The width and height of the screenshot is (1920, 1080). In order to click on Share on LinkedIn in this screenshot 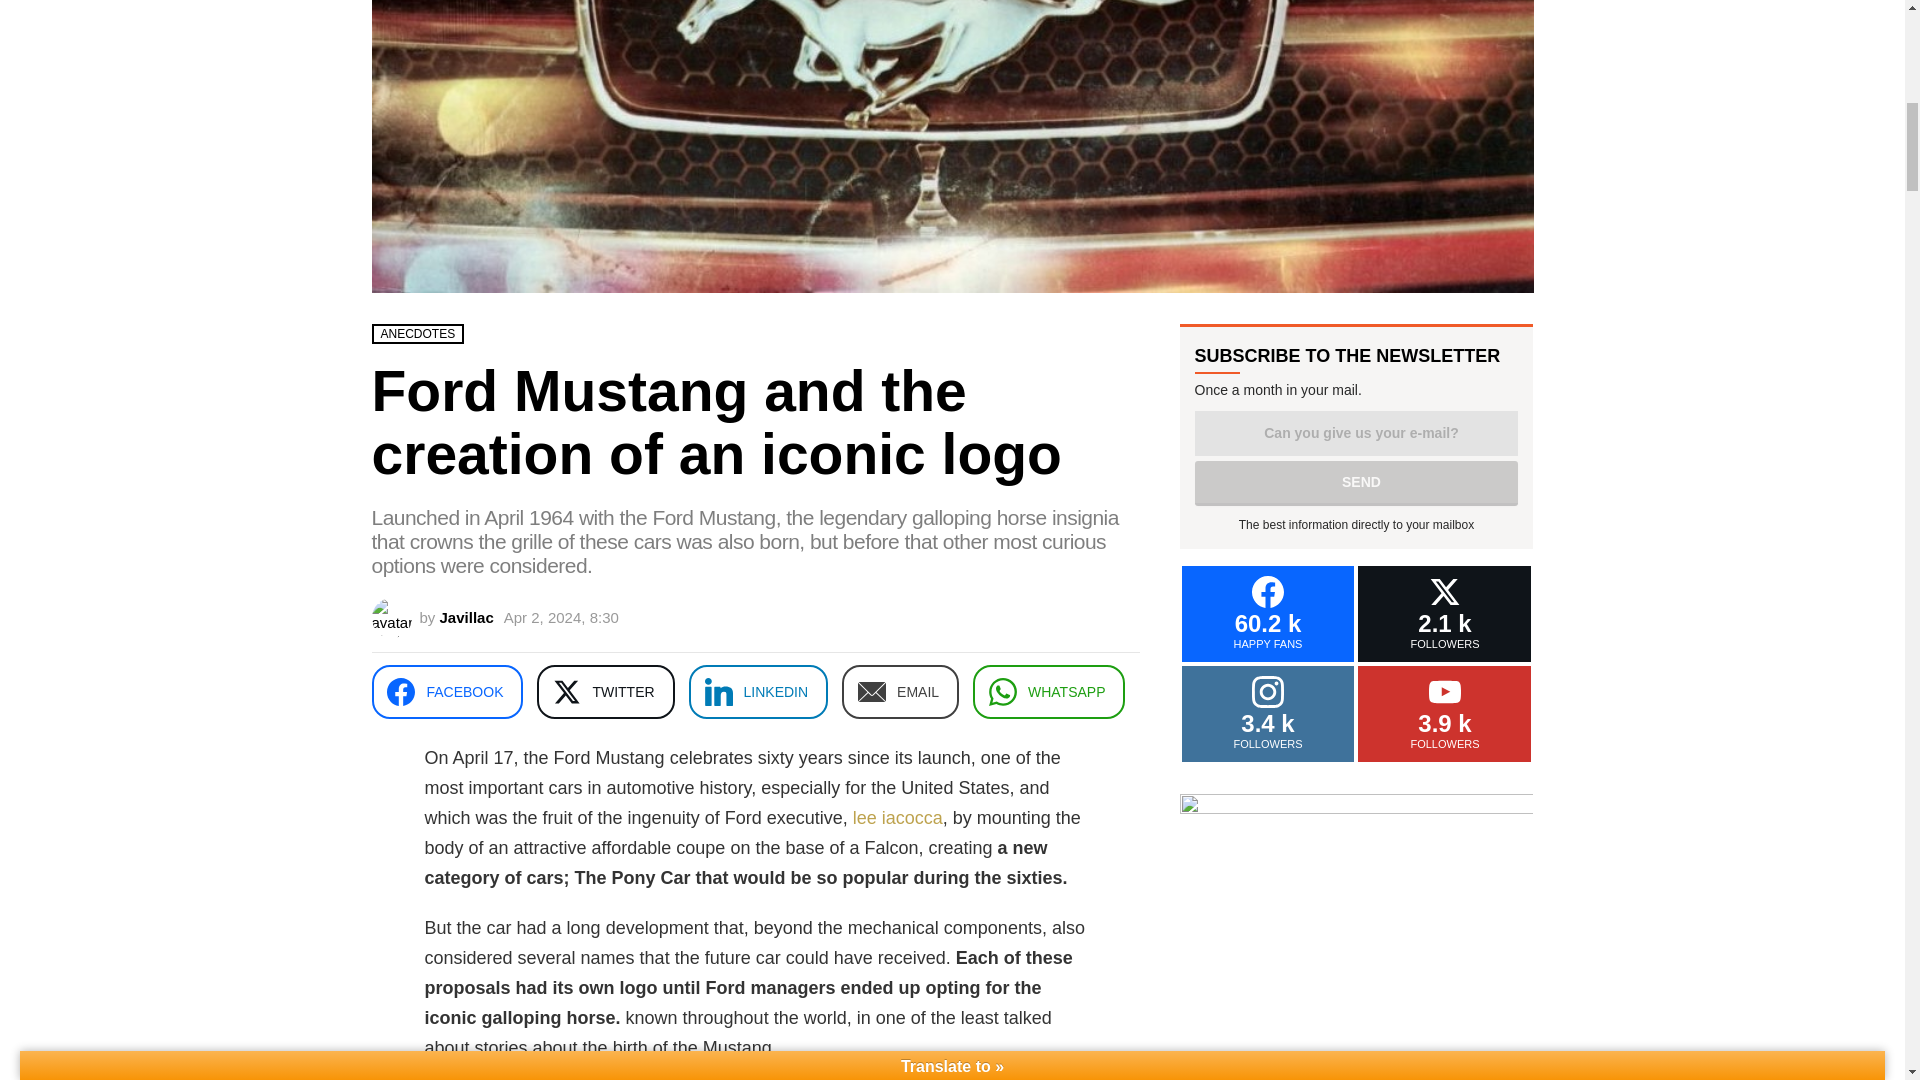, I will do `click(759, 692)`.